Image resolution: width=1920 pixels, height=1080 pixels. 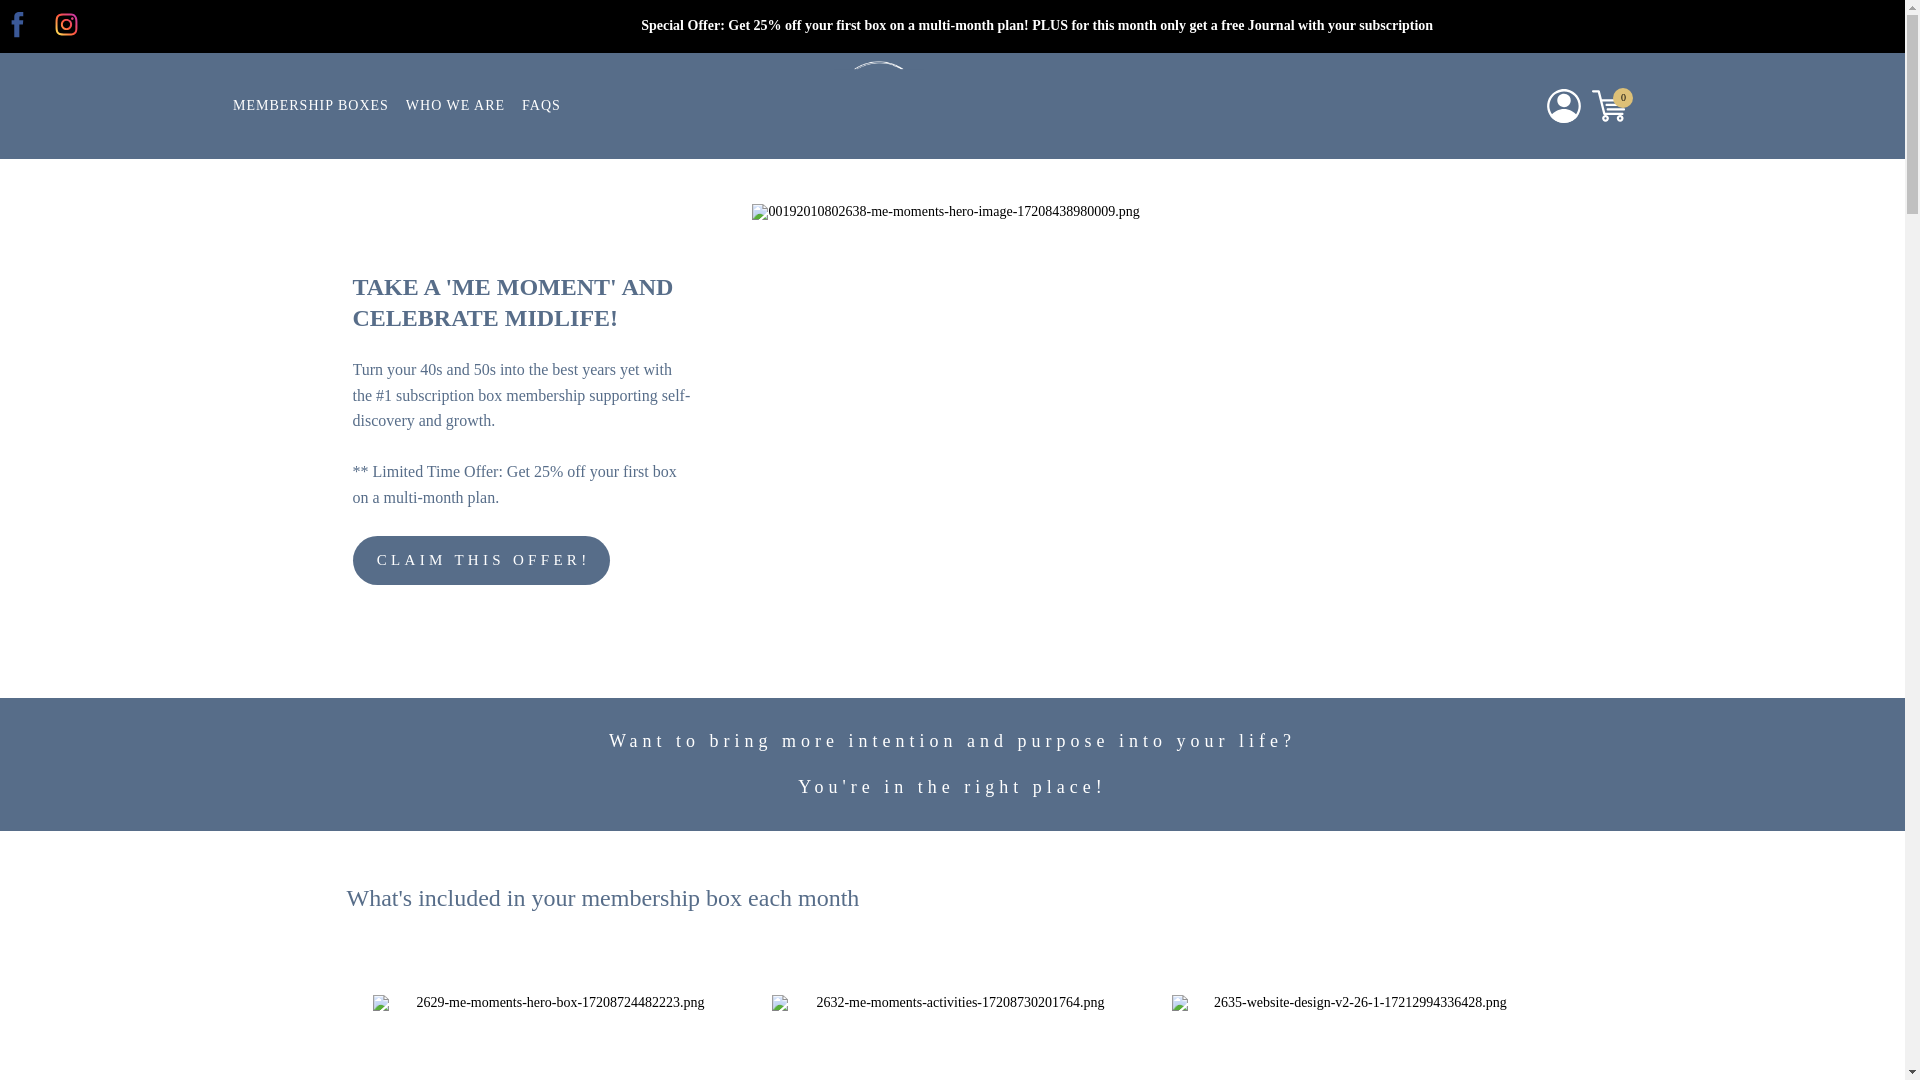 What do you see at coordinates (1610, 106) in the screenshot?
I see `0` at bounding box center [1610, 106].